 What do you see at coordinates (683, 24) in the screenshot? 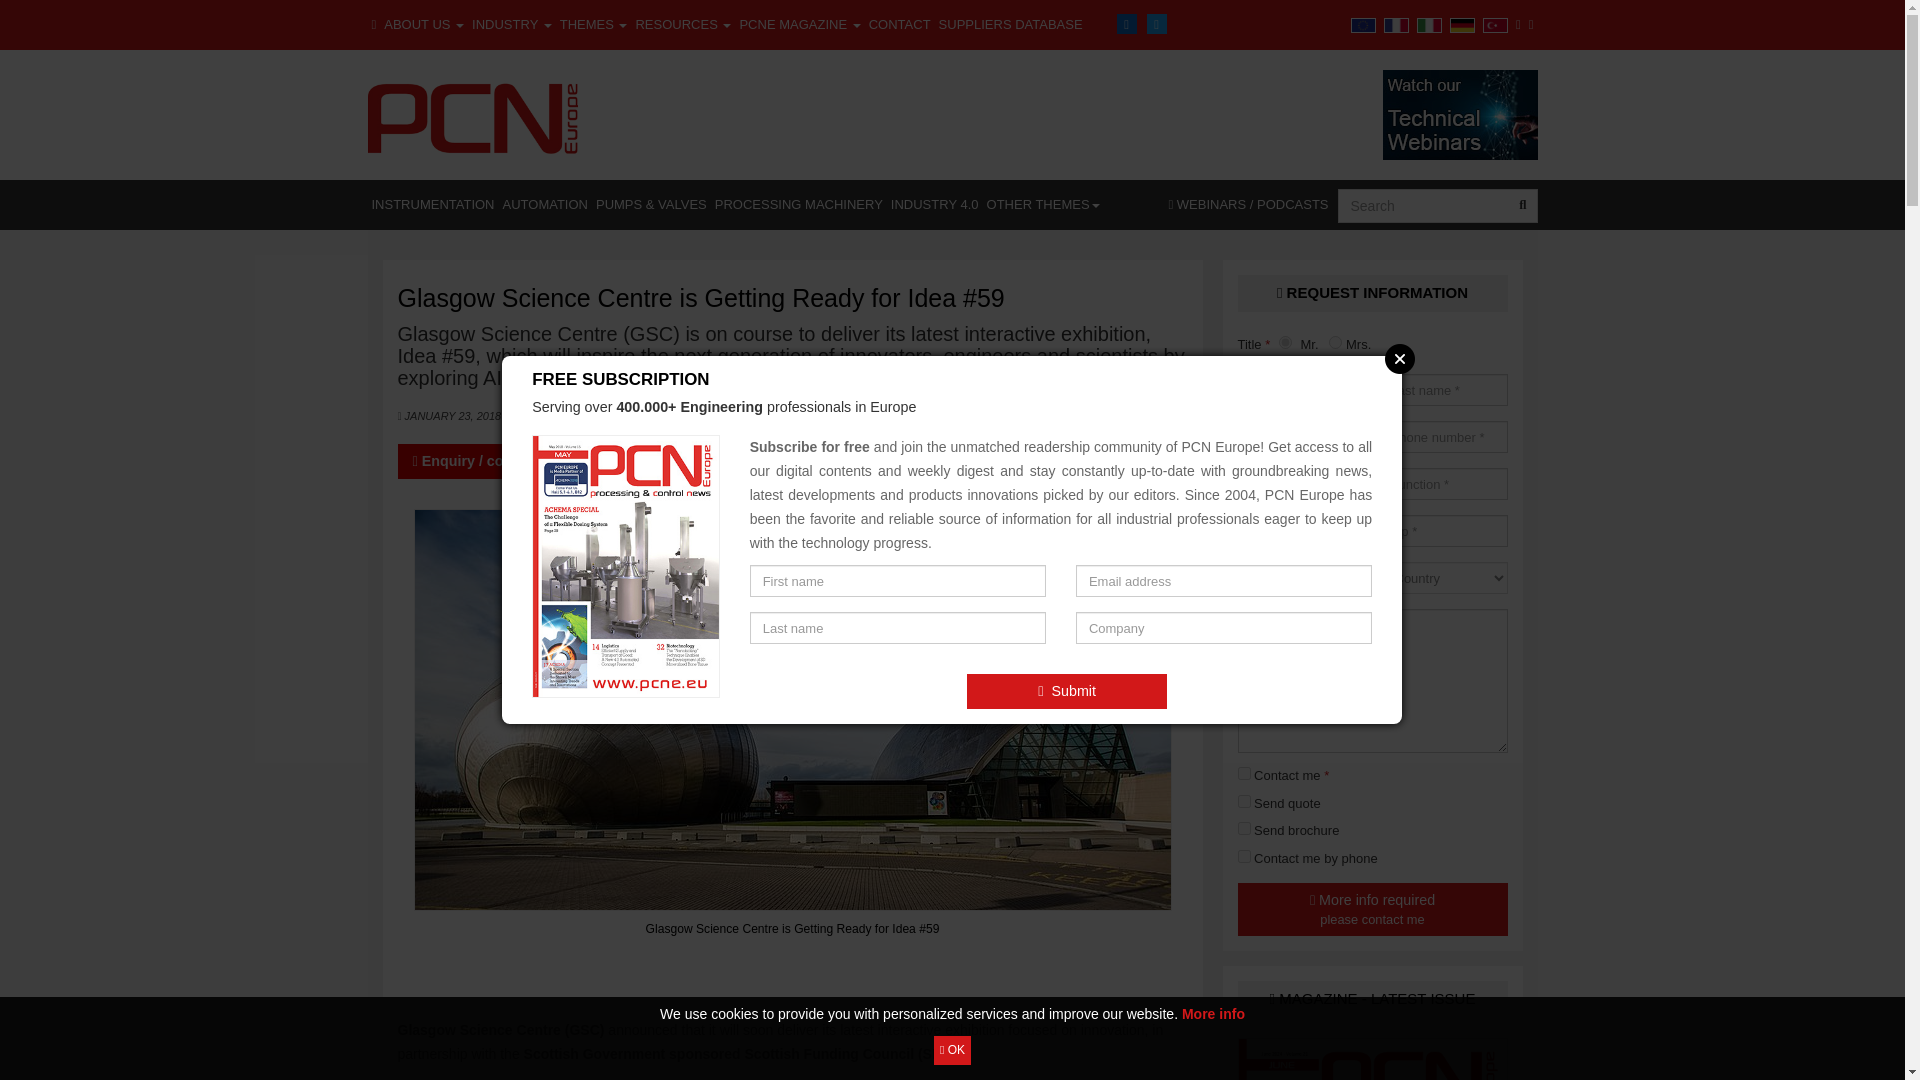
I see `RESOURCES` at bounding box center [683, 24].